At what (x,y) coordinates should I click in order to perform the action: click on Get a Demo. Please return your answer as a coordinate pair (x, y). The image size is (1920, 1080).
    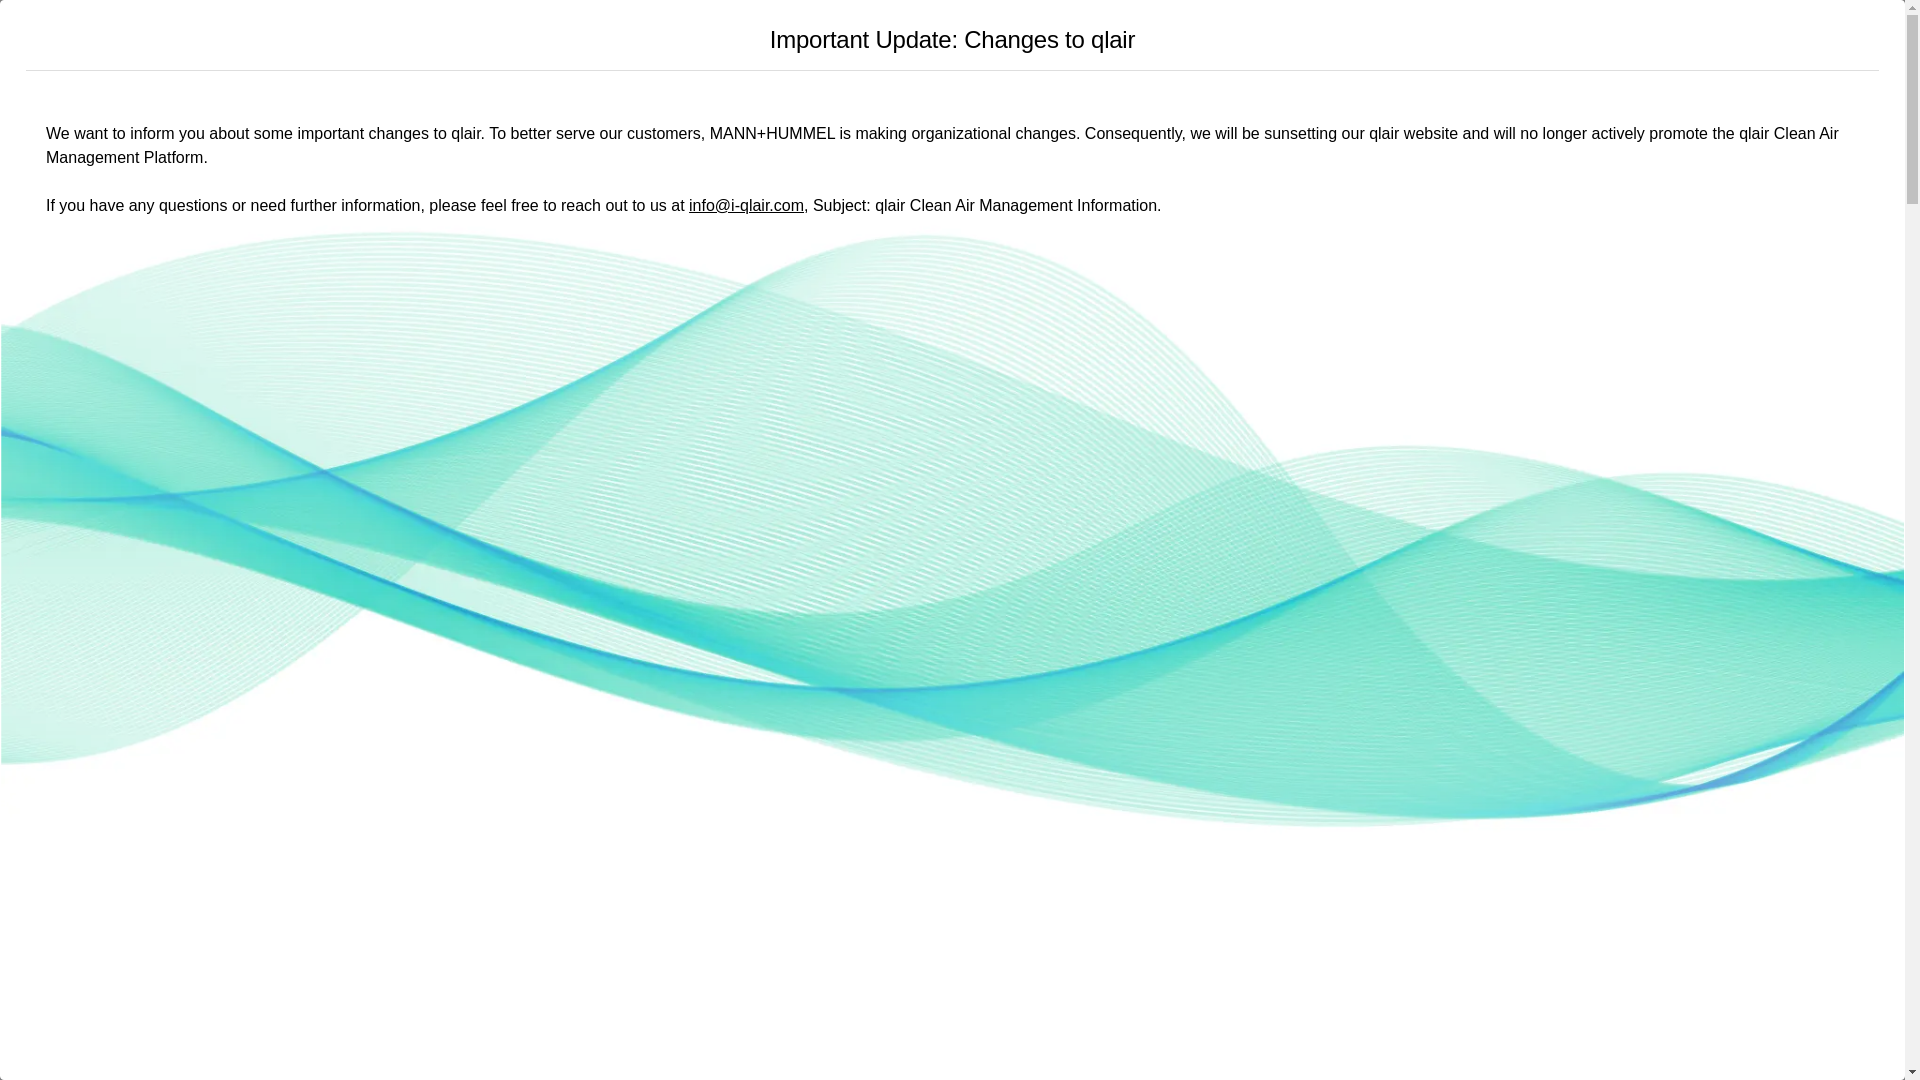
    Looking at the image, I should click on (220, 577).